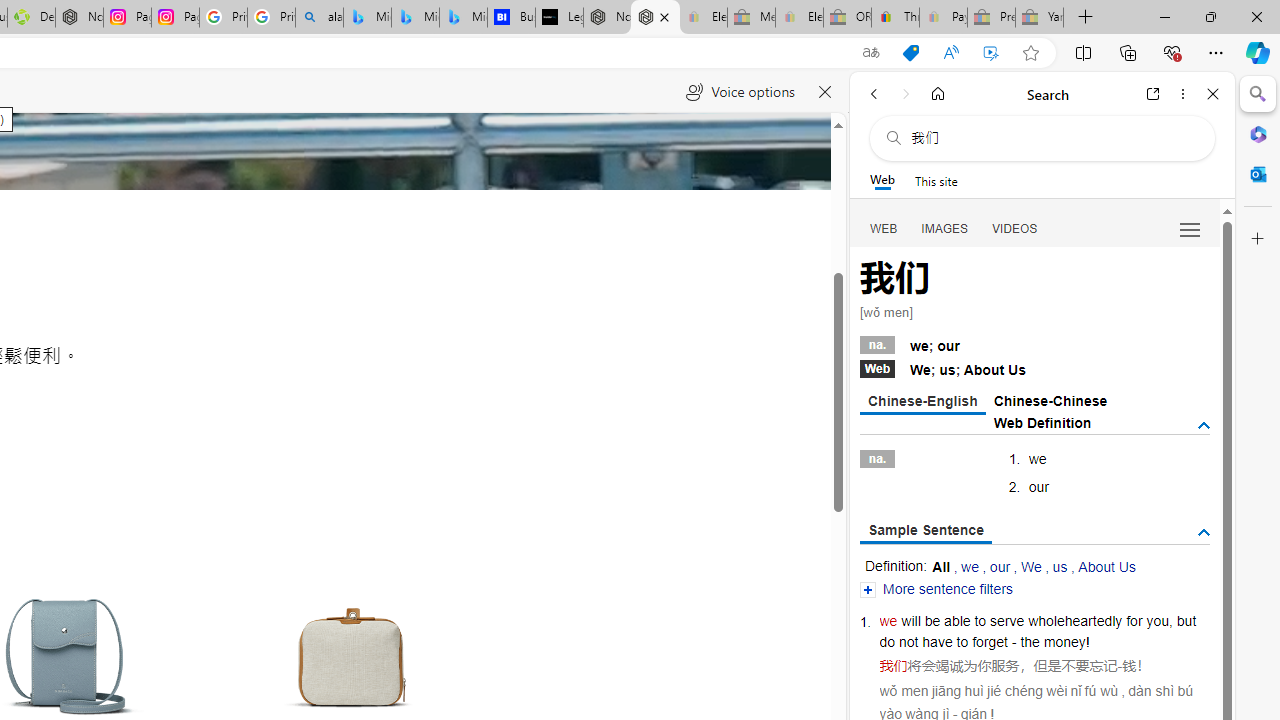 This screenshot has width=1280, height=720. Describe the element at coordinates (1186, 620) in the screenshot. I see `but` at that location.